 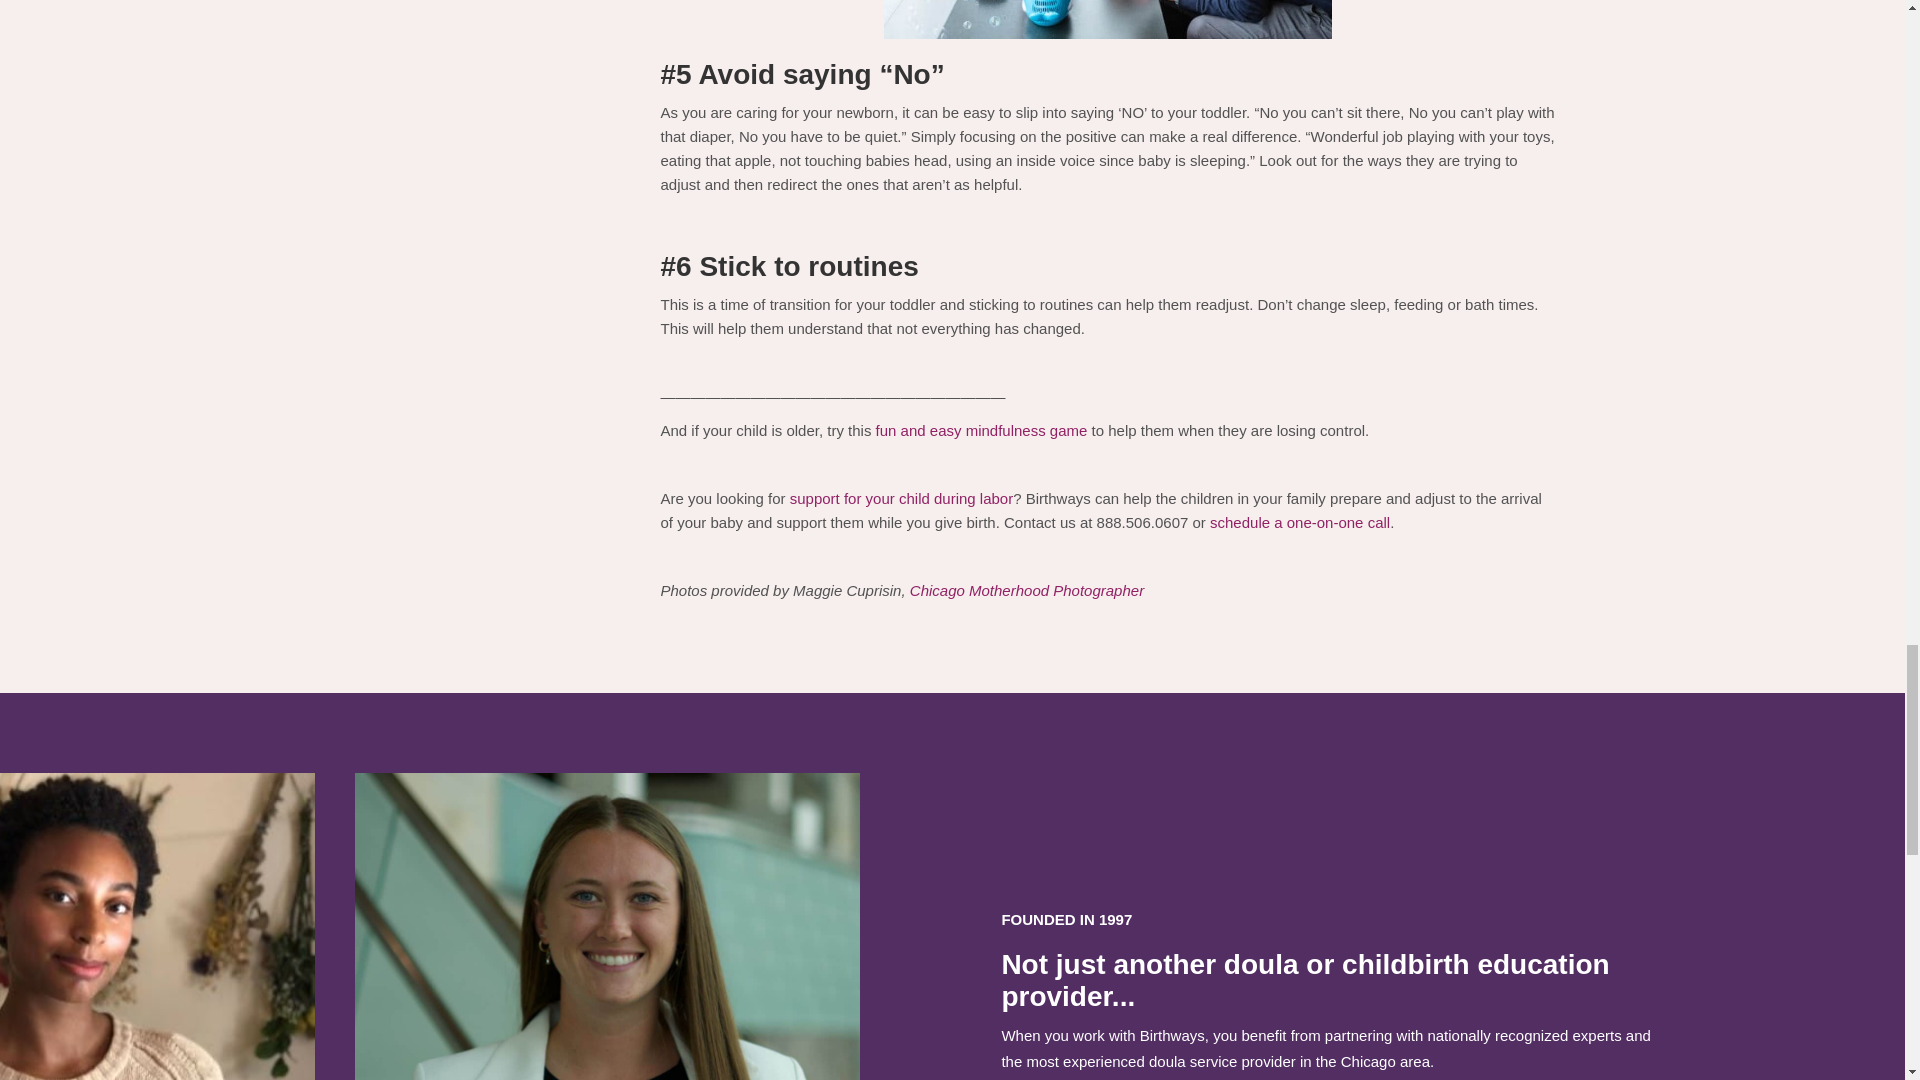 I want to click on Akiwele Burayidi, so click(x=157, y=1024).